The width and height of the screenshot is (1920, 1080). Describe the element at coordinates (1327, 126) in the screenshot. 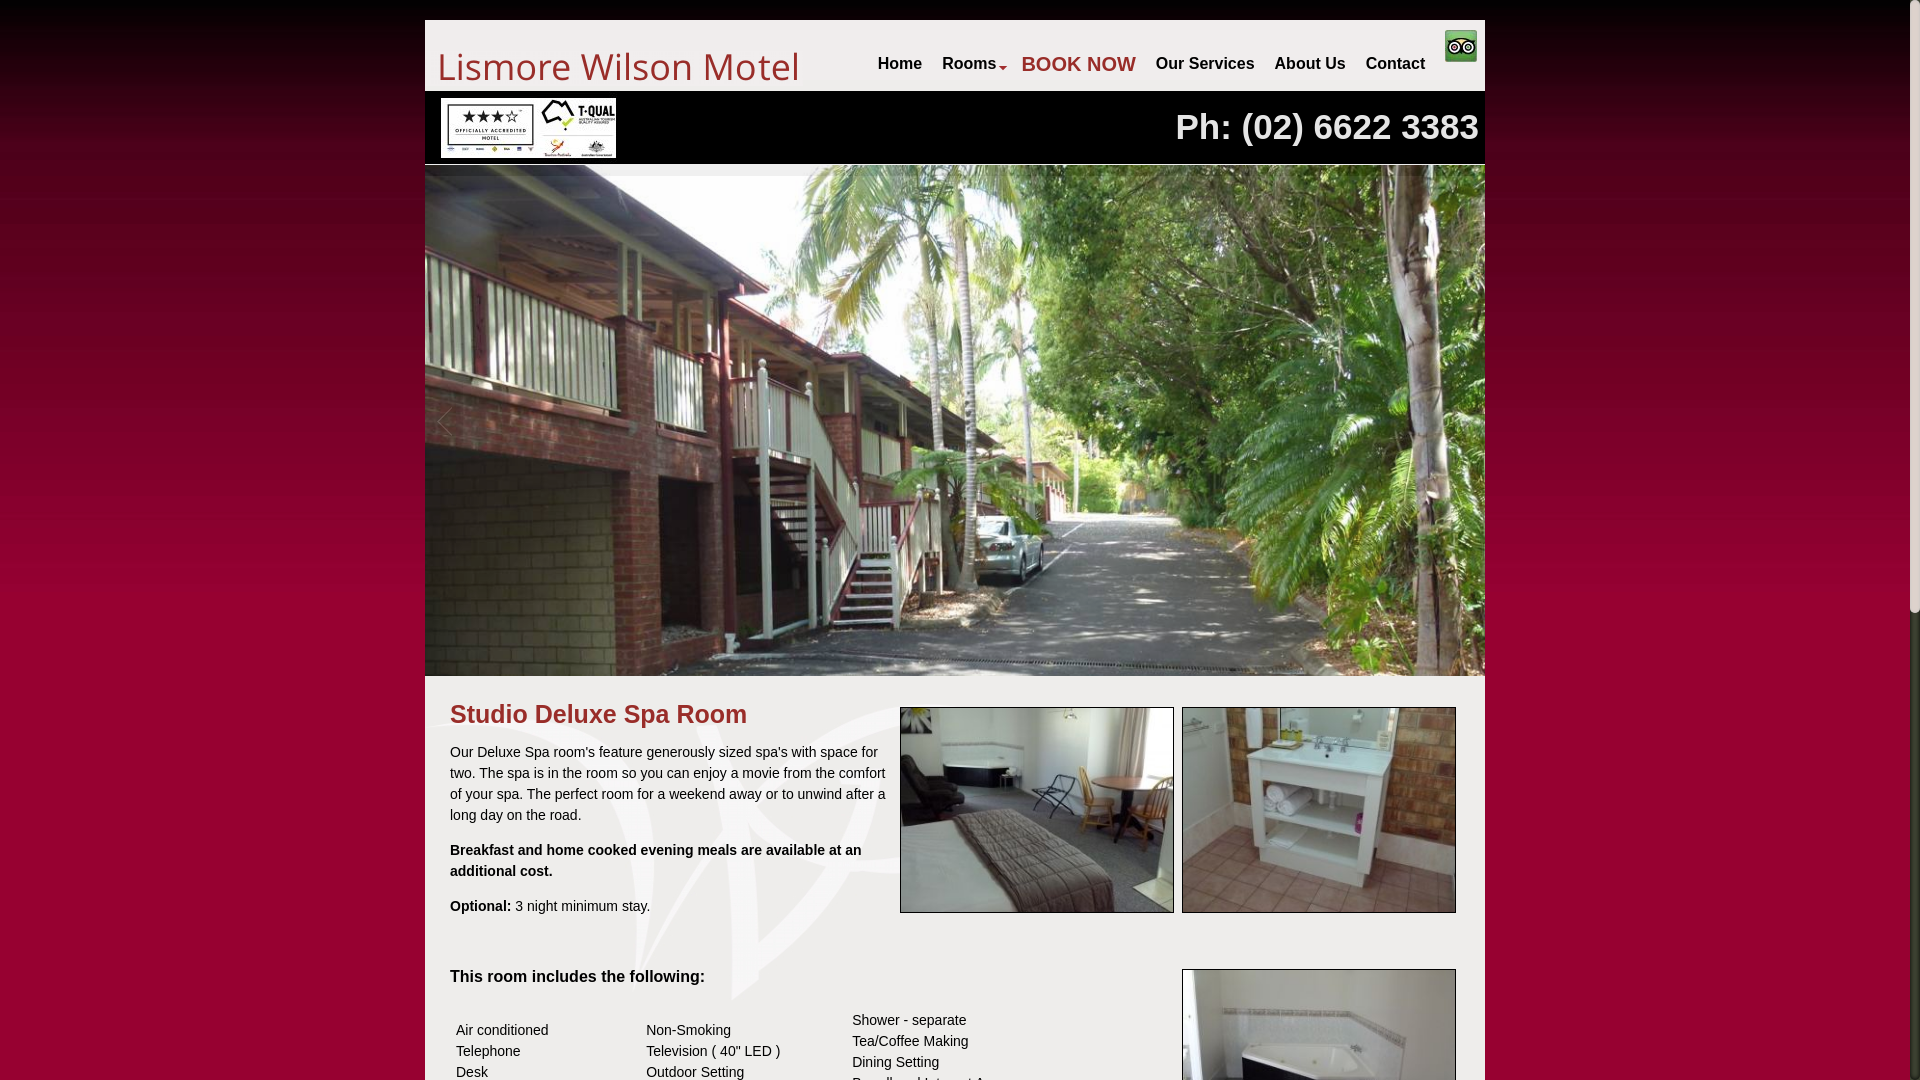

I see `Ph: (02) 6622 3383` at that location.